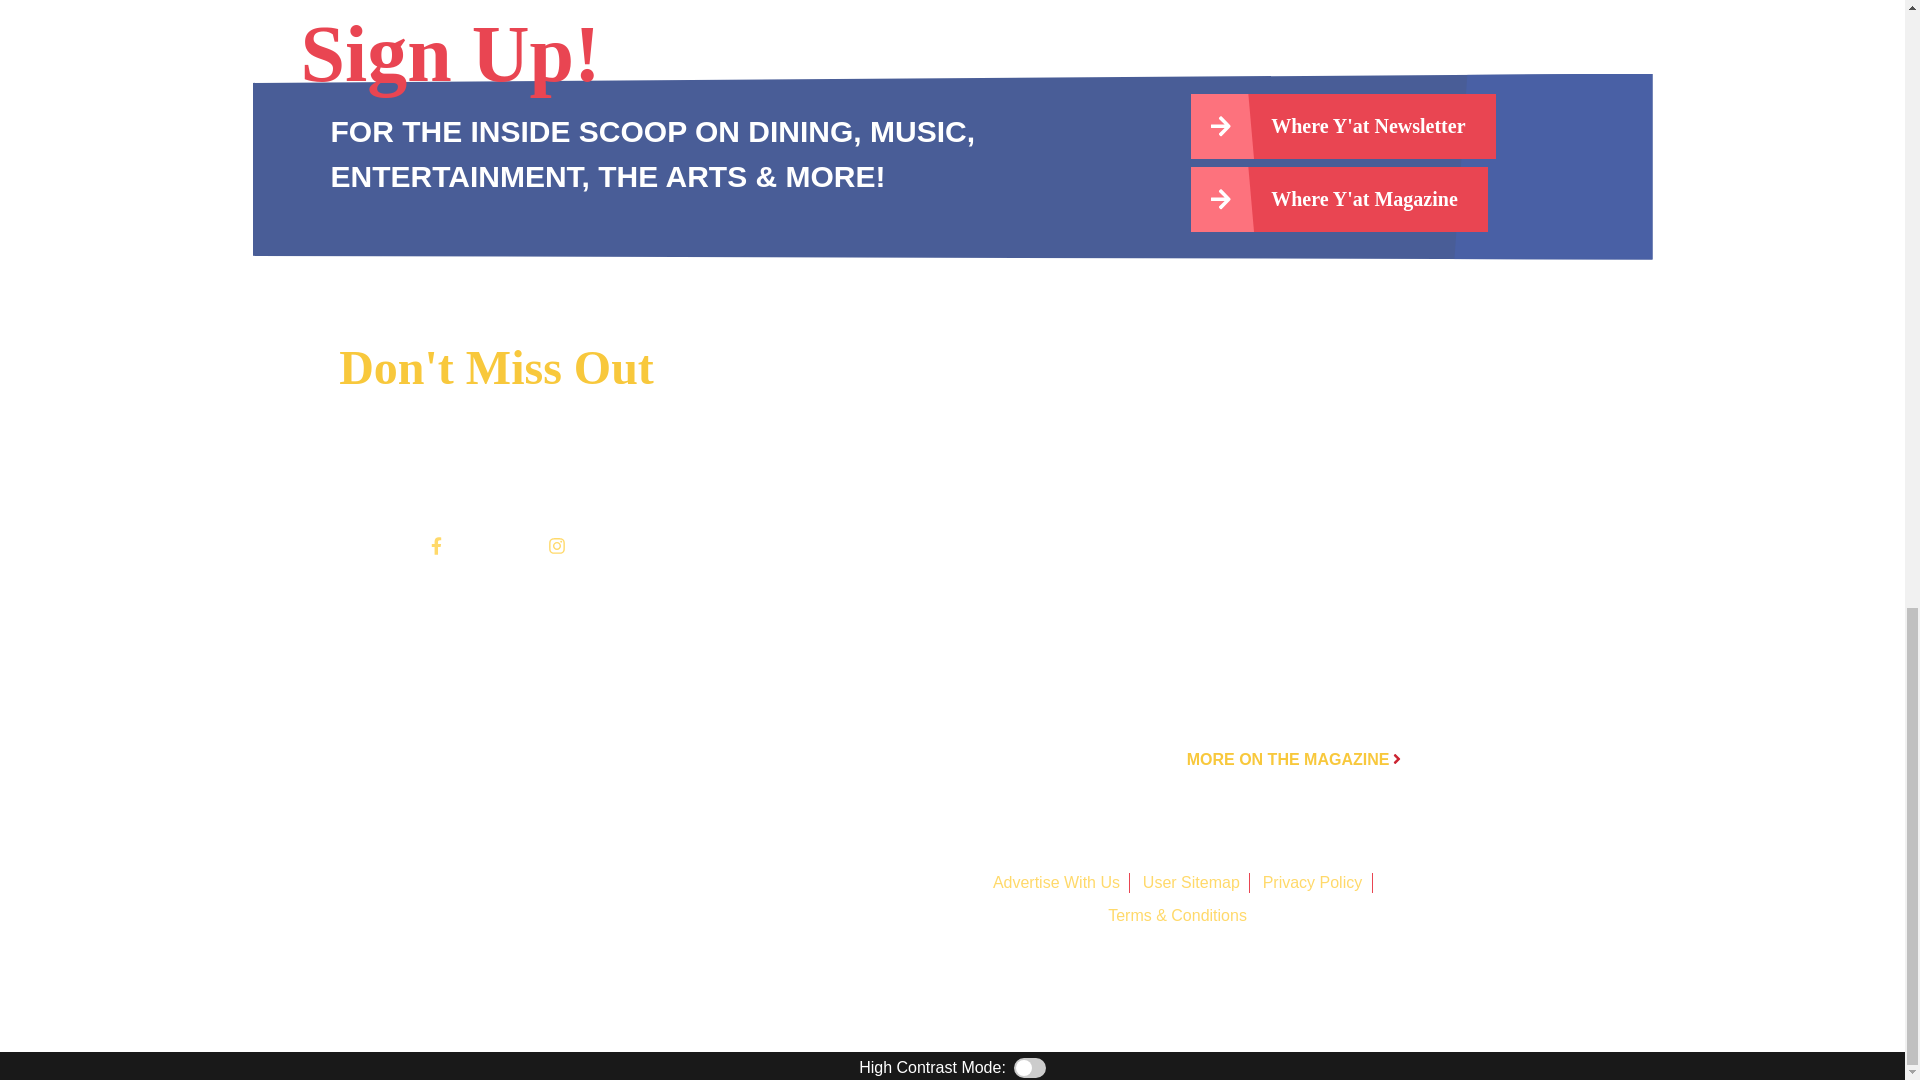 The image size is (1920, 1080). I want to click on Facebook, so click(436, 545).